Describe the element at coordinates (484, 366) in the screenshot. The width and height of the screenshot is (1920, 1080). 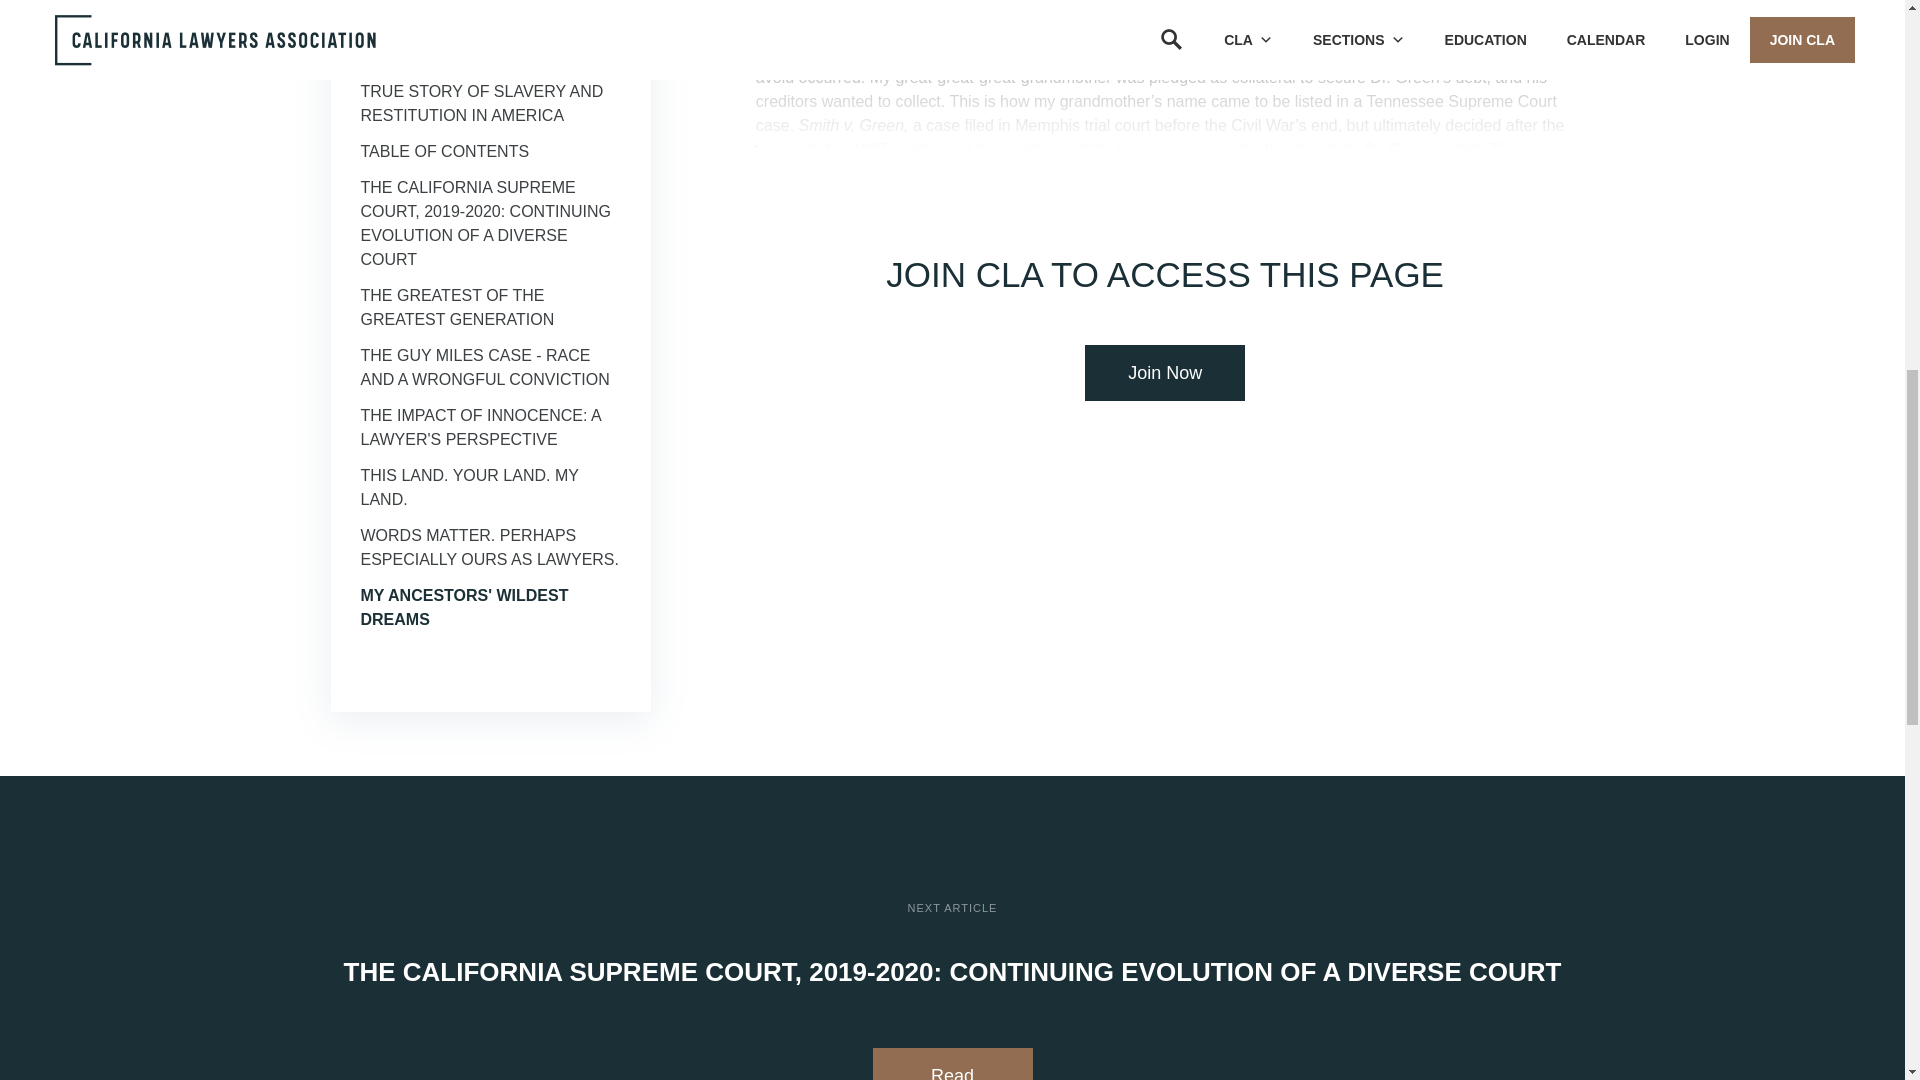
I see `The Guy Miles Case - Race and a Wrongful Conviction` at that location.